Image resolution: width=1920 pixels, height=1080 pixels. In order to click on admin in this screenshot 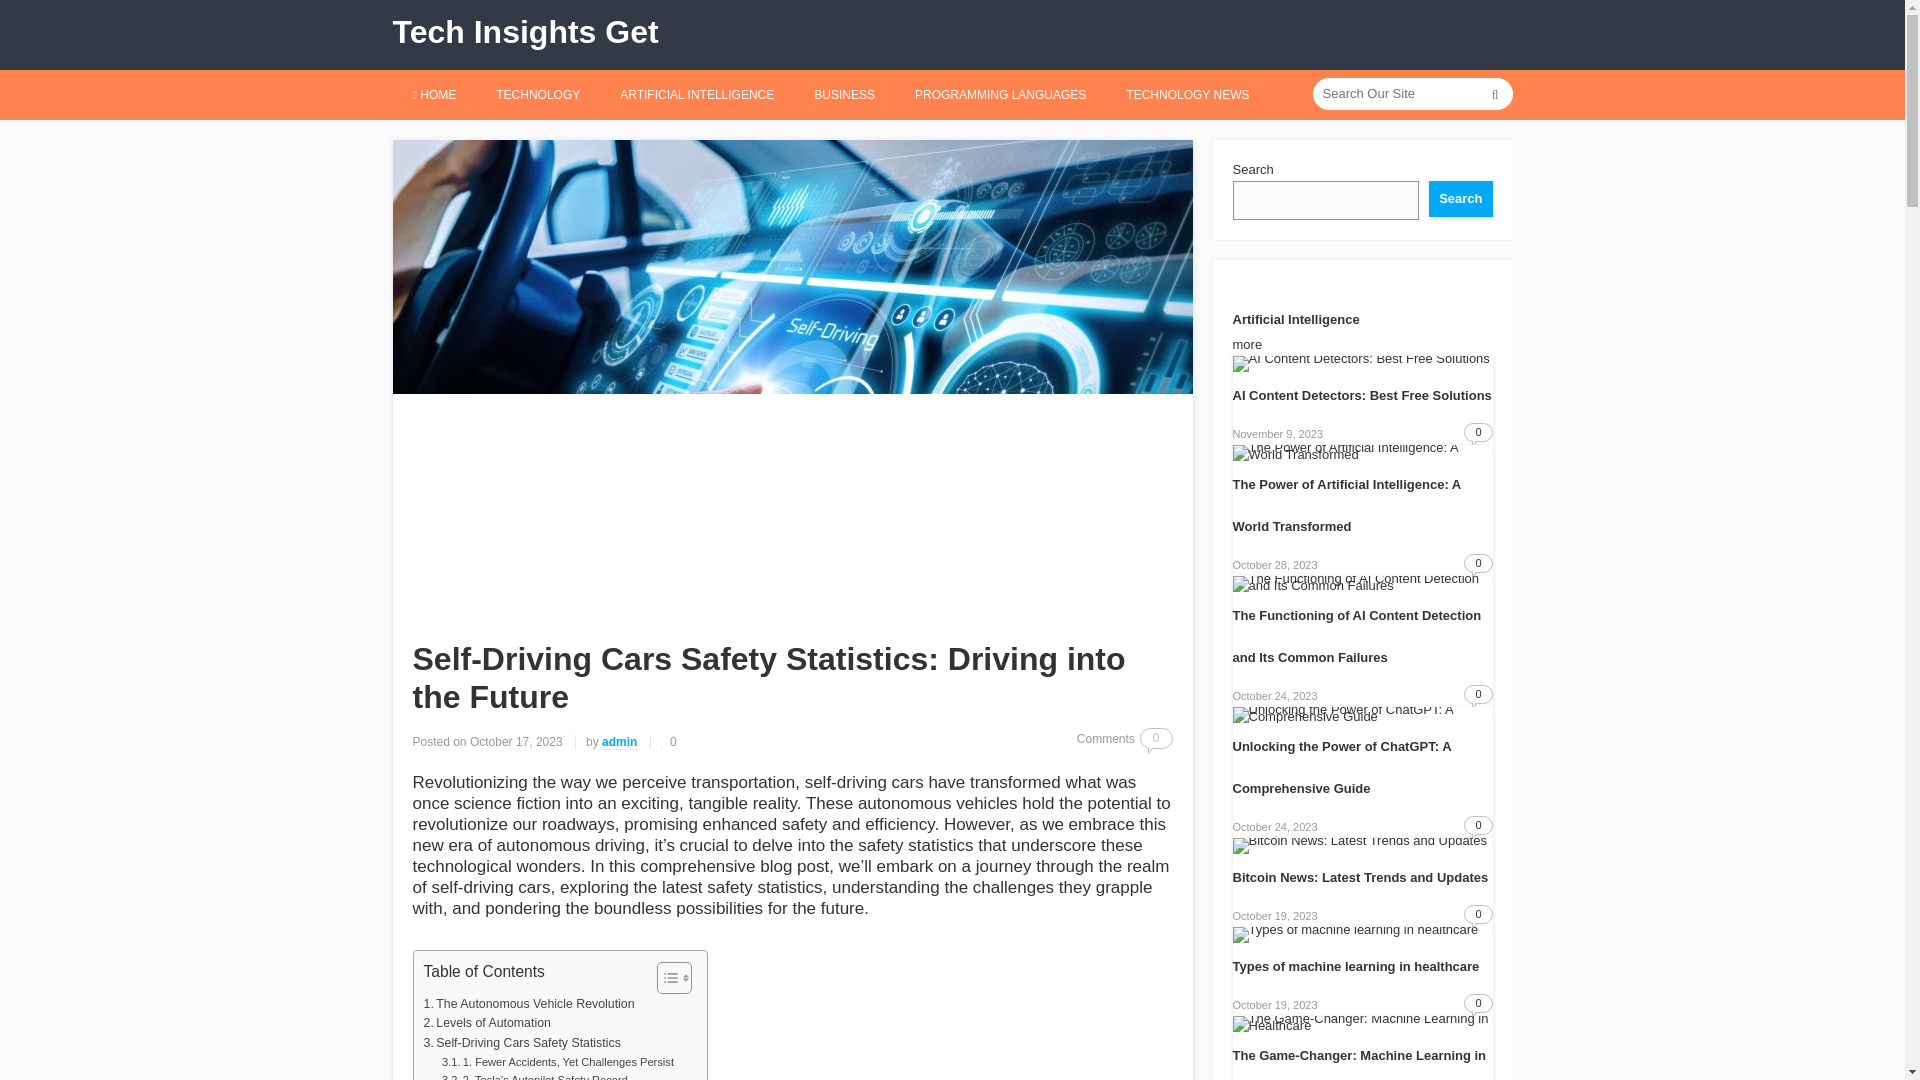, I will do `click(620, 742)`.